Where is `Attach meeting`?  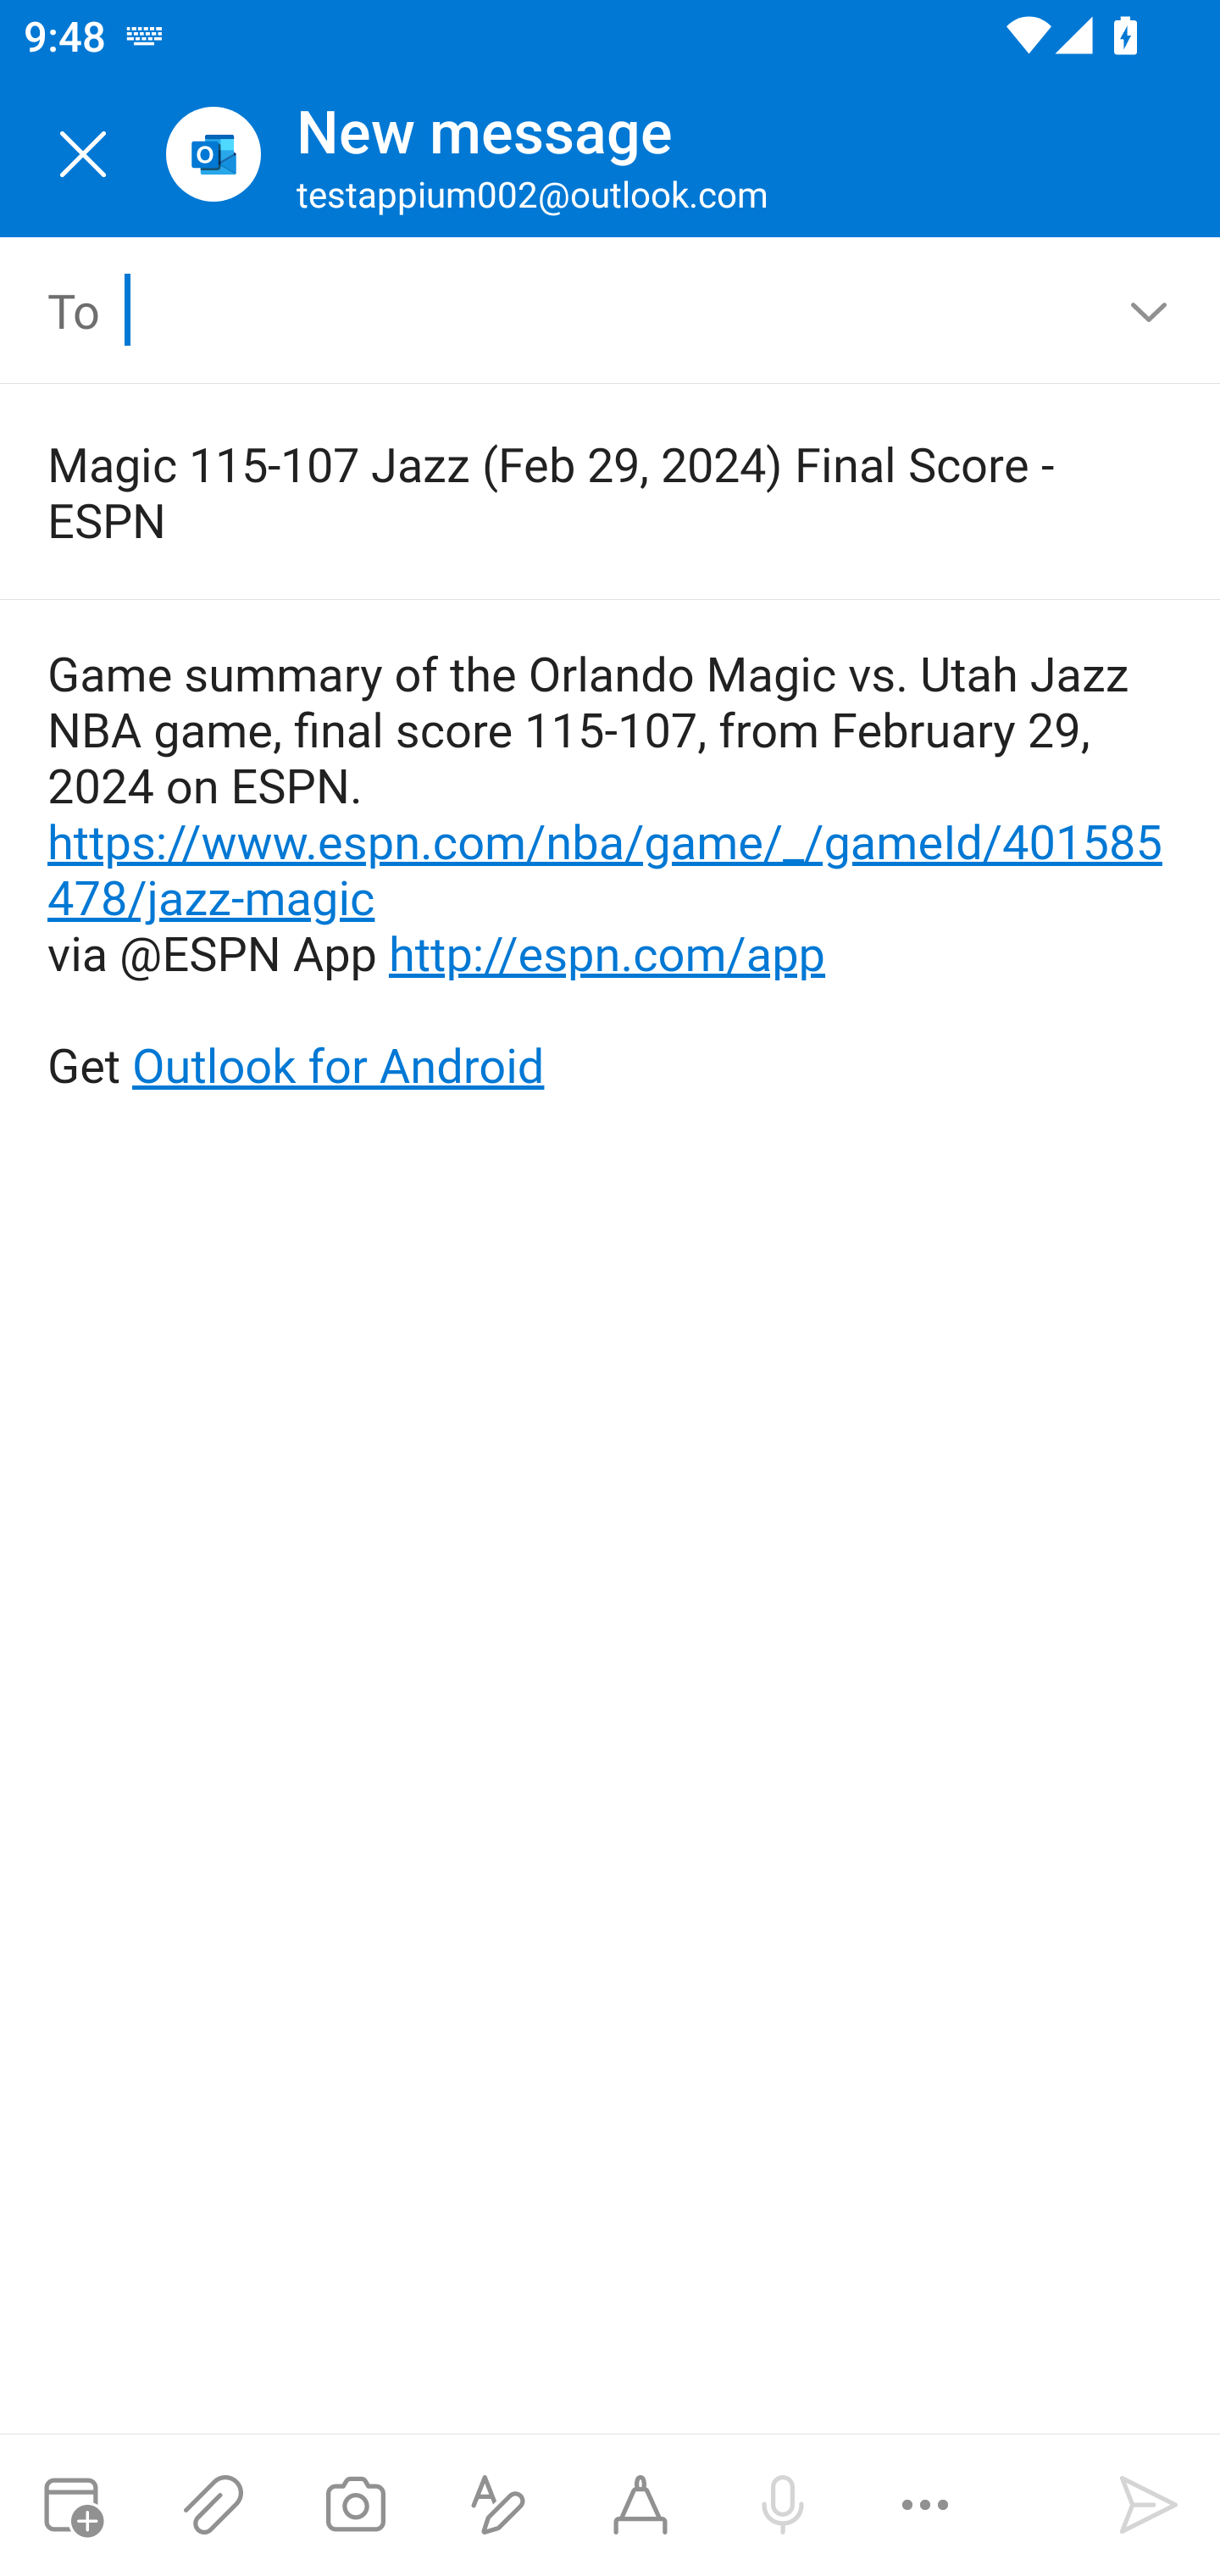
Attach meeting is located at coordinates (71, 2505).